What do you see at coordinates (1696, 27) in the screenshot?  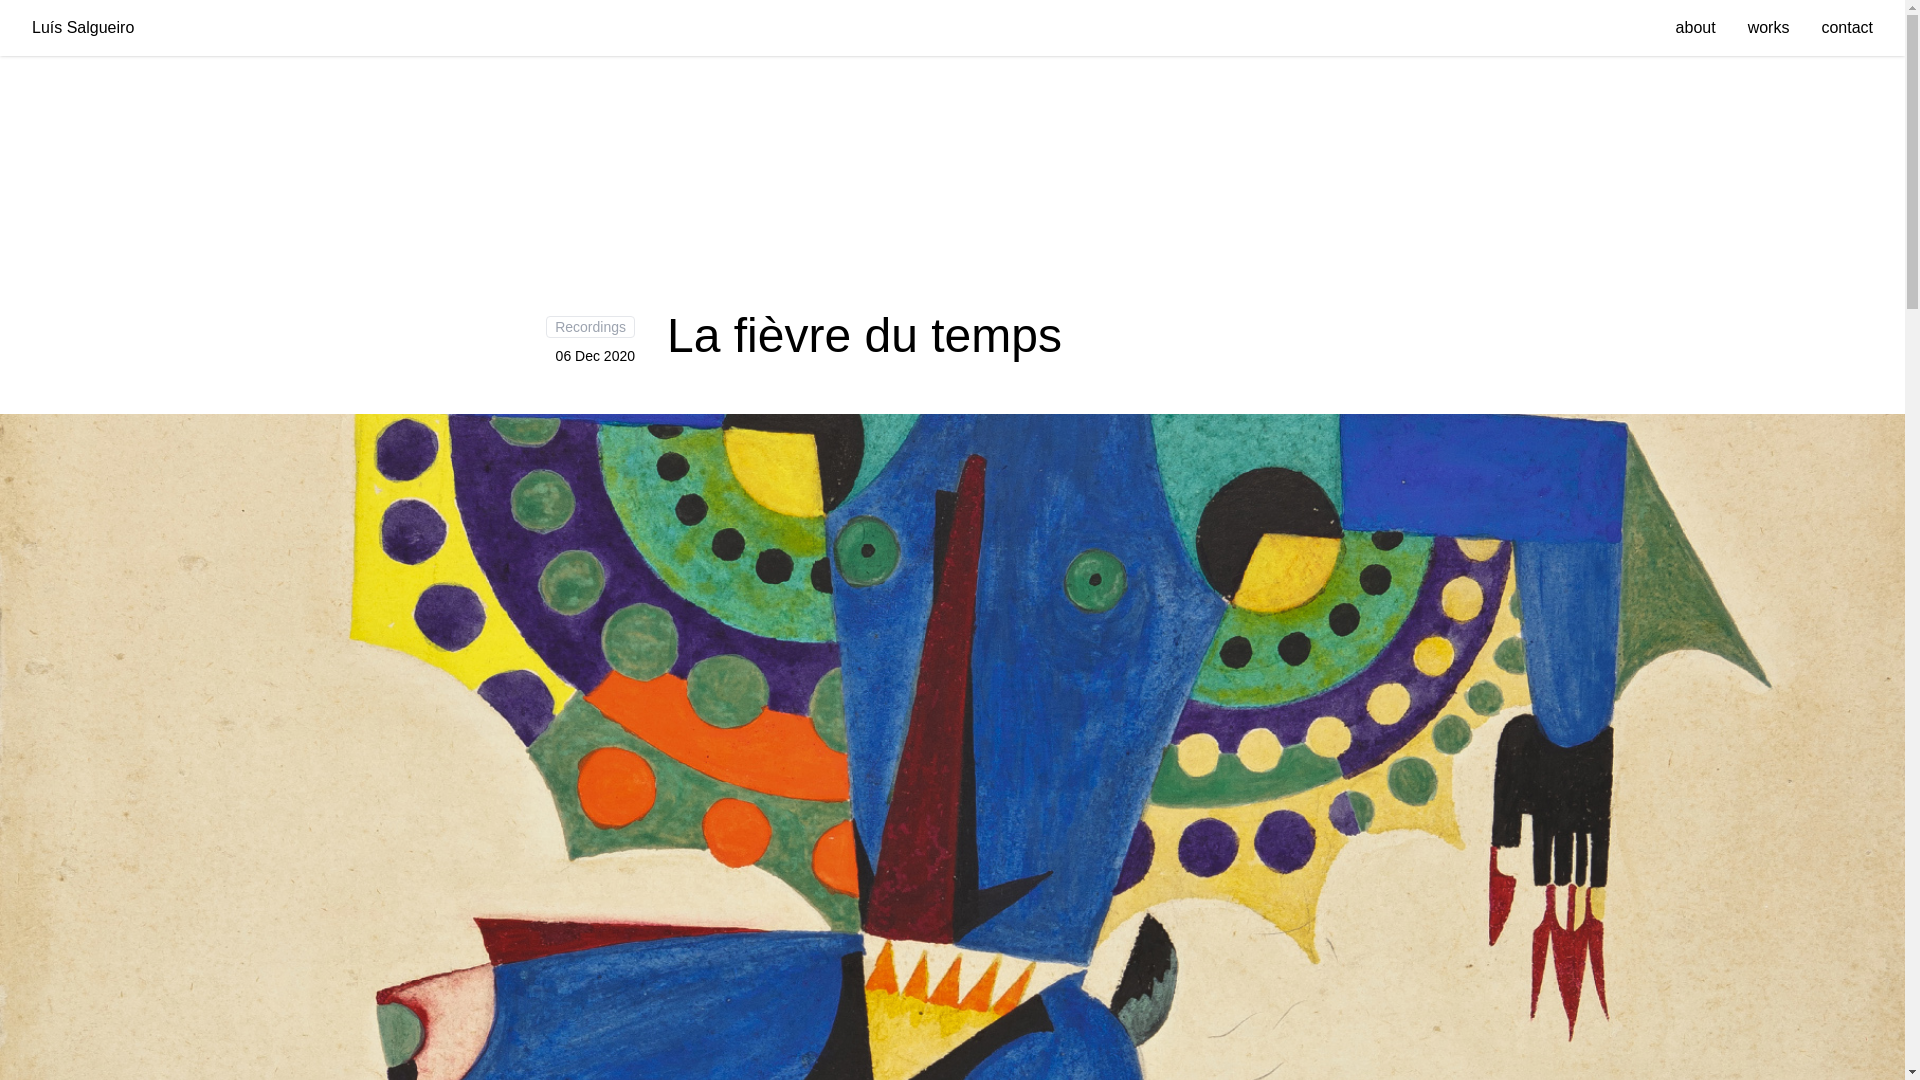 I see `about` at bounding box center [1696, 27].